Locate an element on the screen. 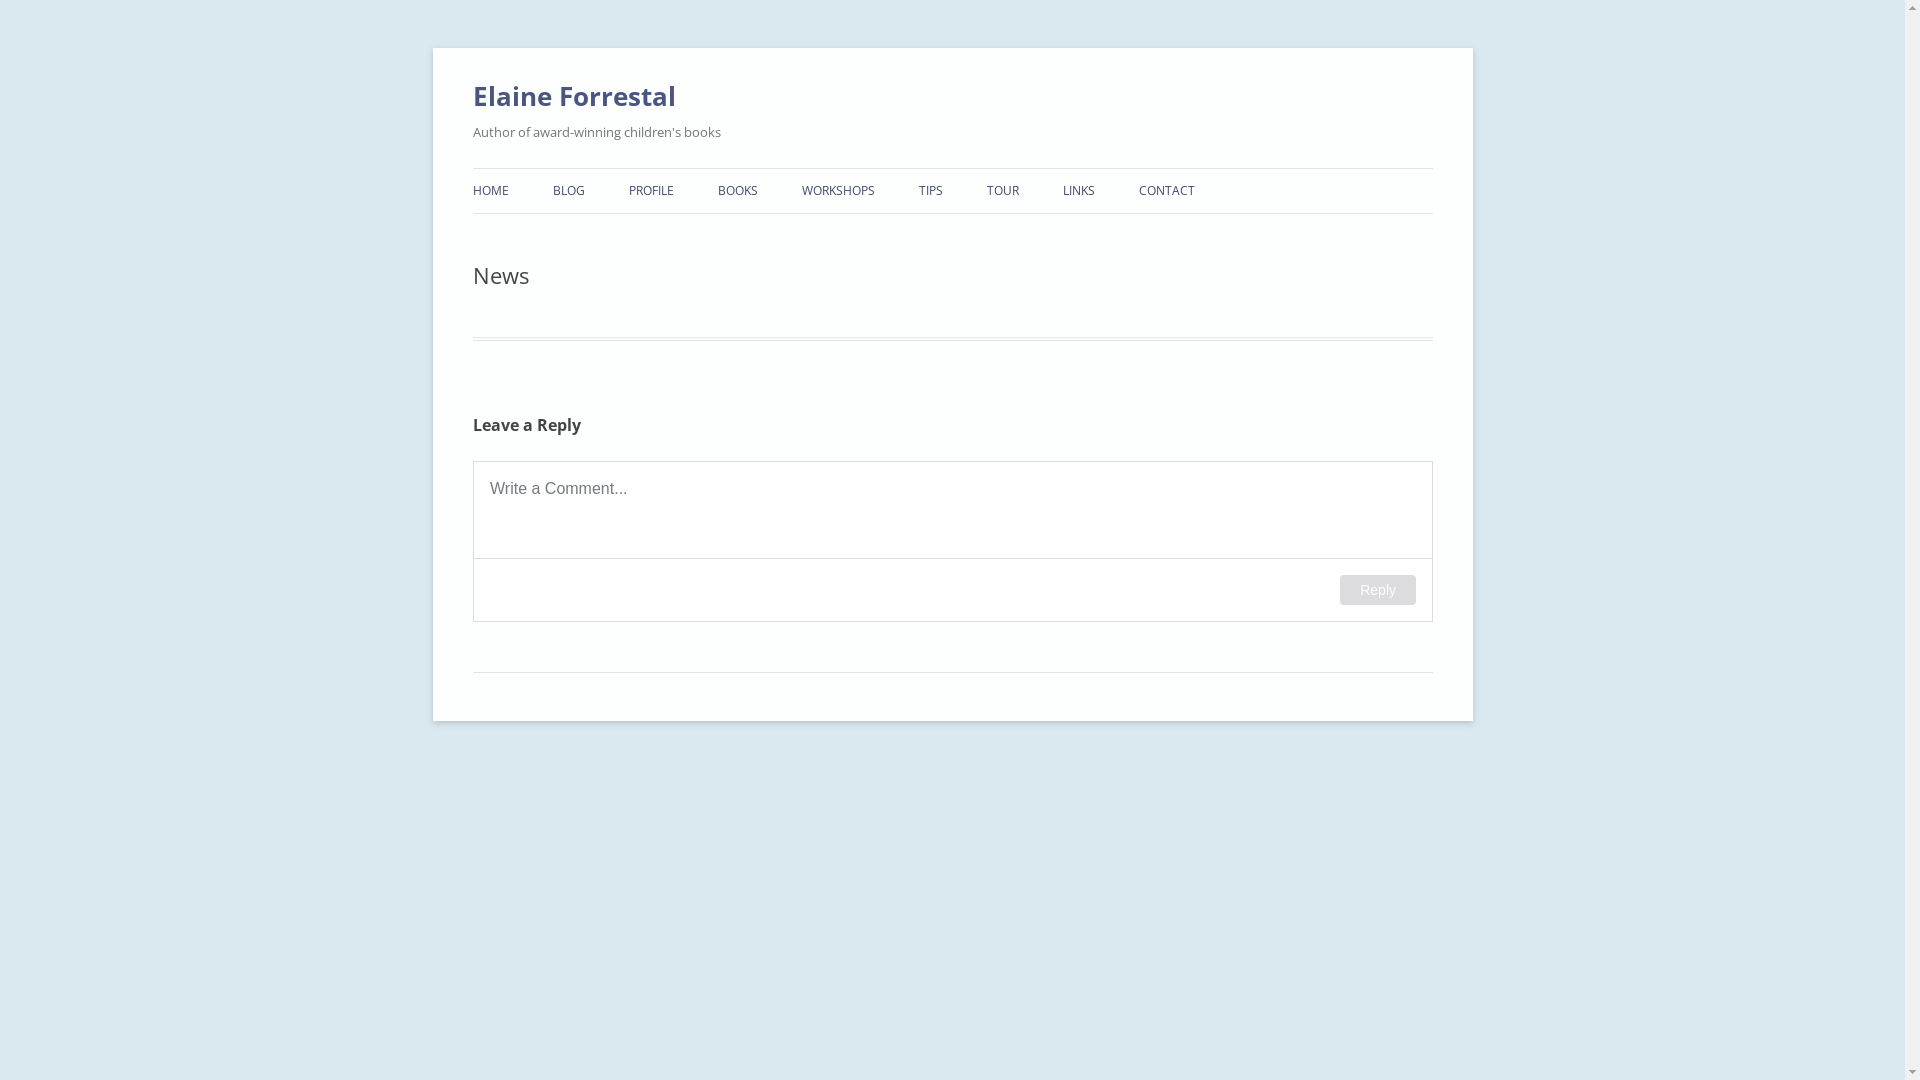 The width and height of the screenshot is (1920, 1080). BOOKS is located at coordinates (738, 191).